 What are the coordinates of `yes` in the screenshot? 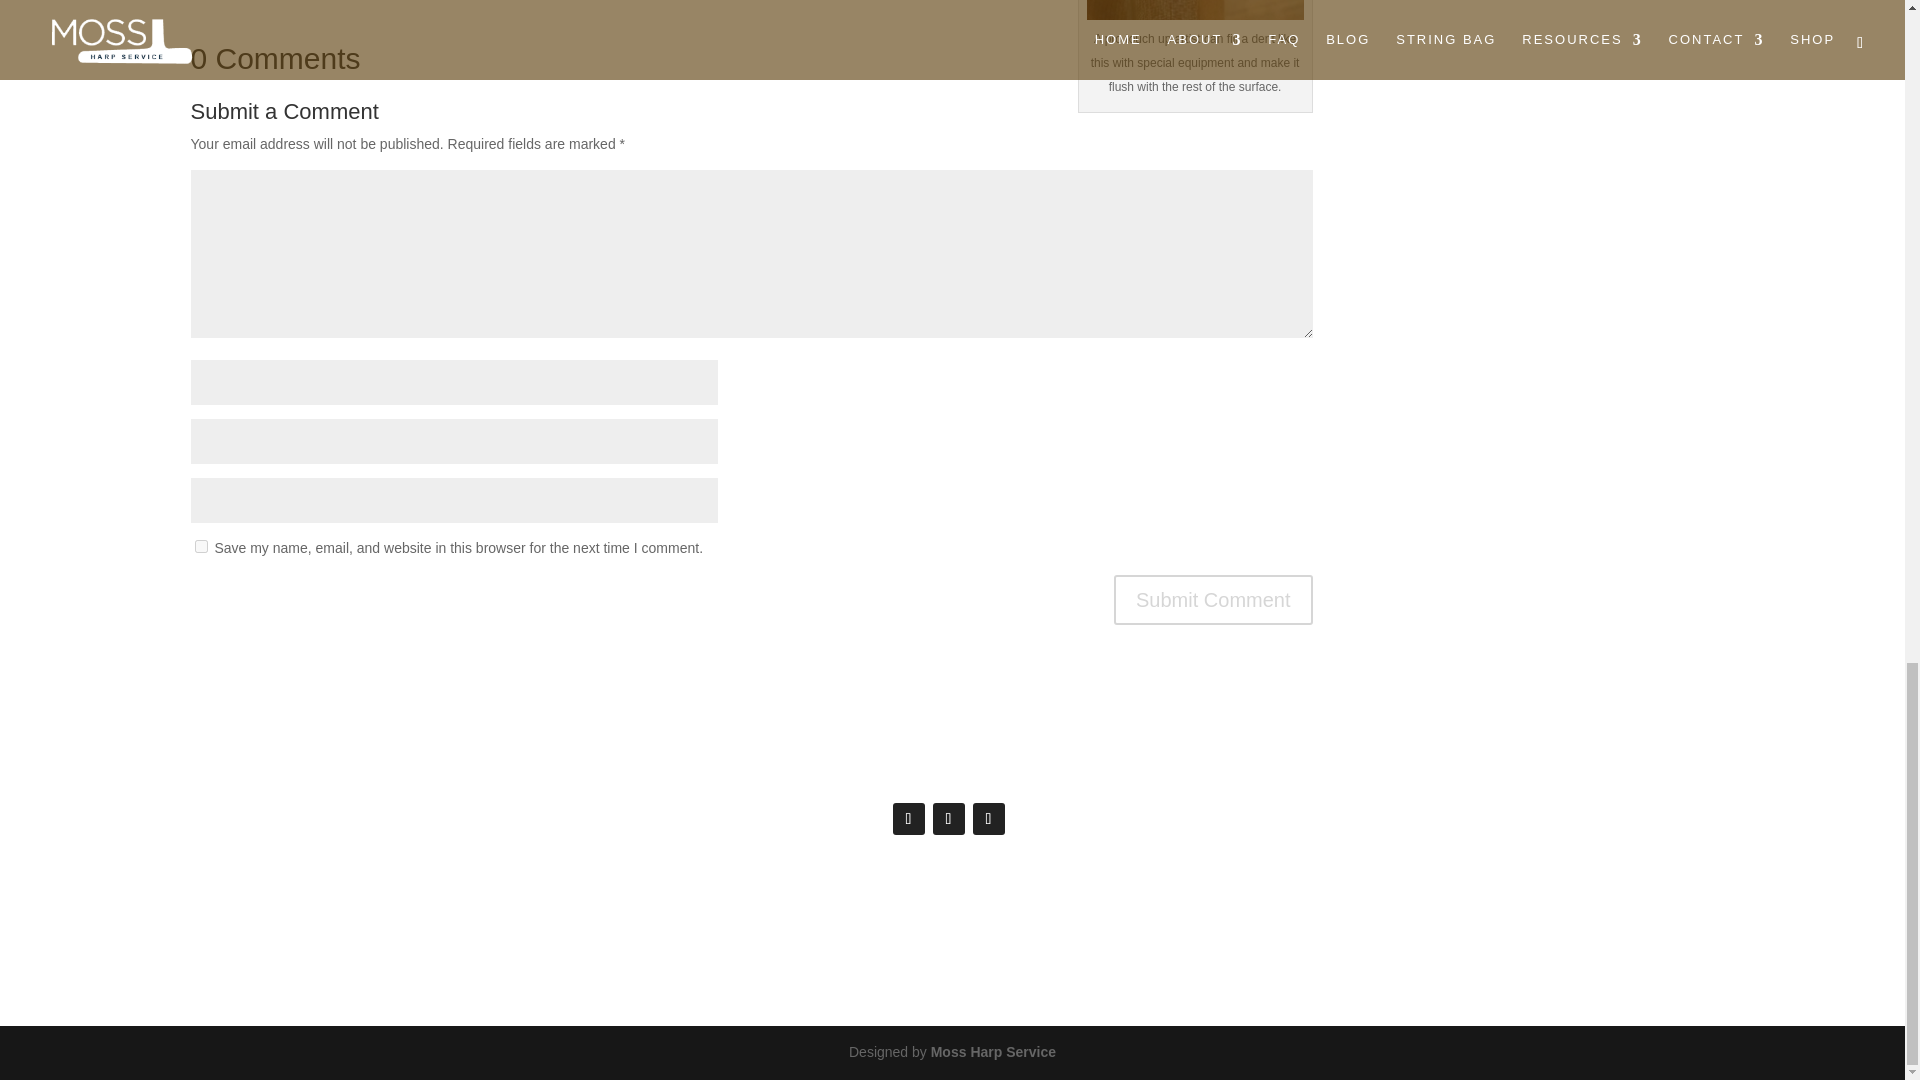 It's located at (200, 546).